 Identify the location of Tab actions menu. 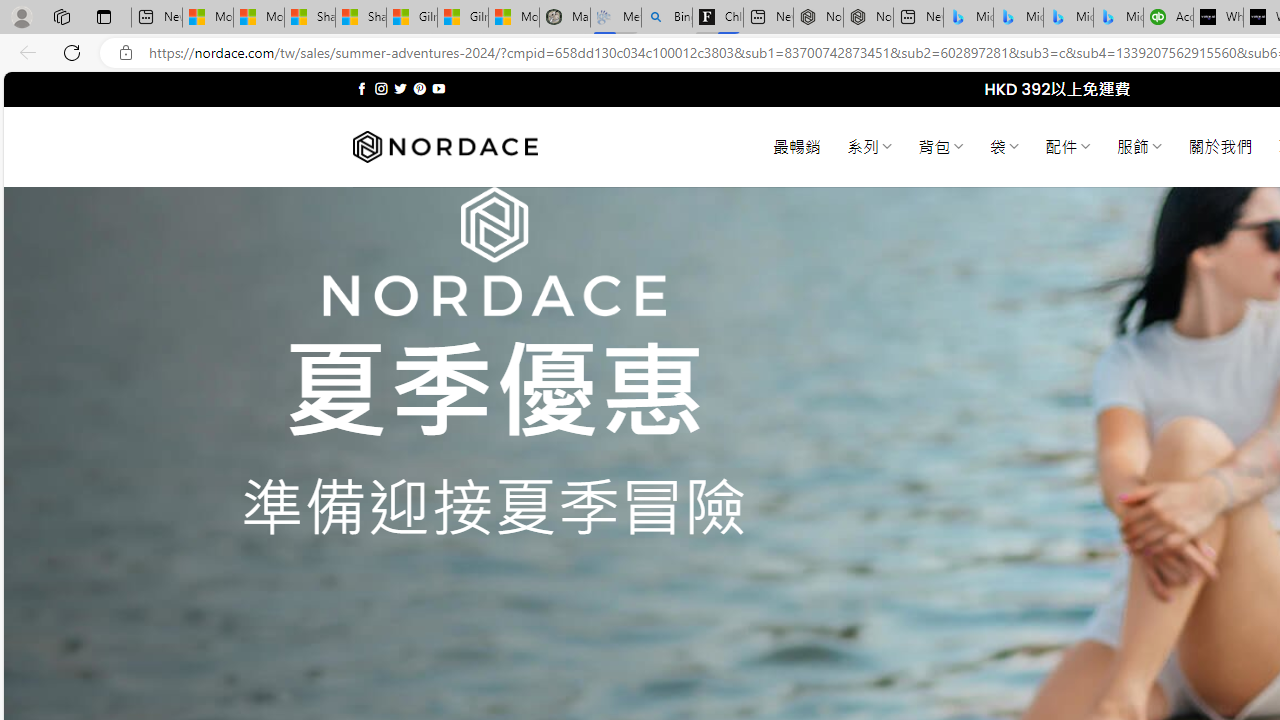
(104, 16).